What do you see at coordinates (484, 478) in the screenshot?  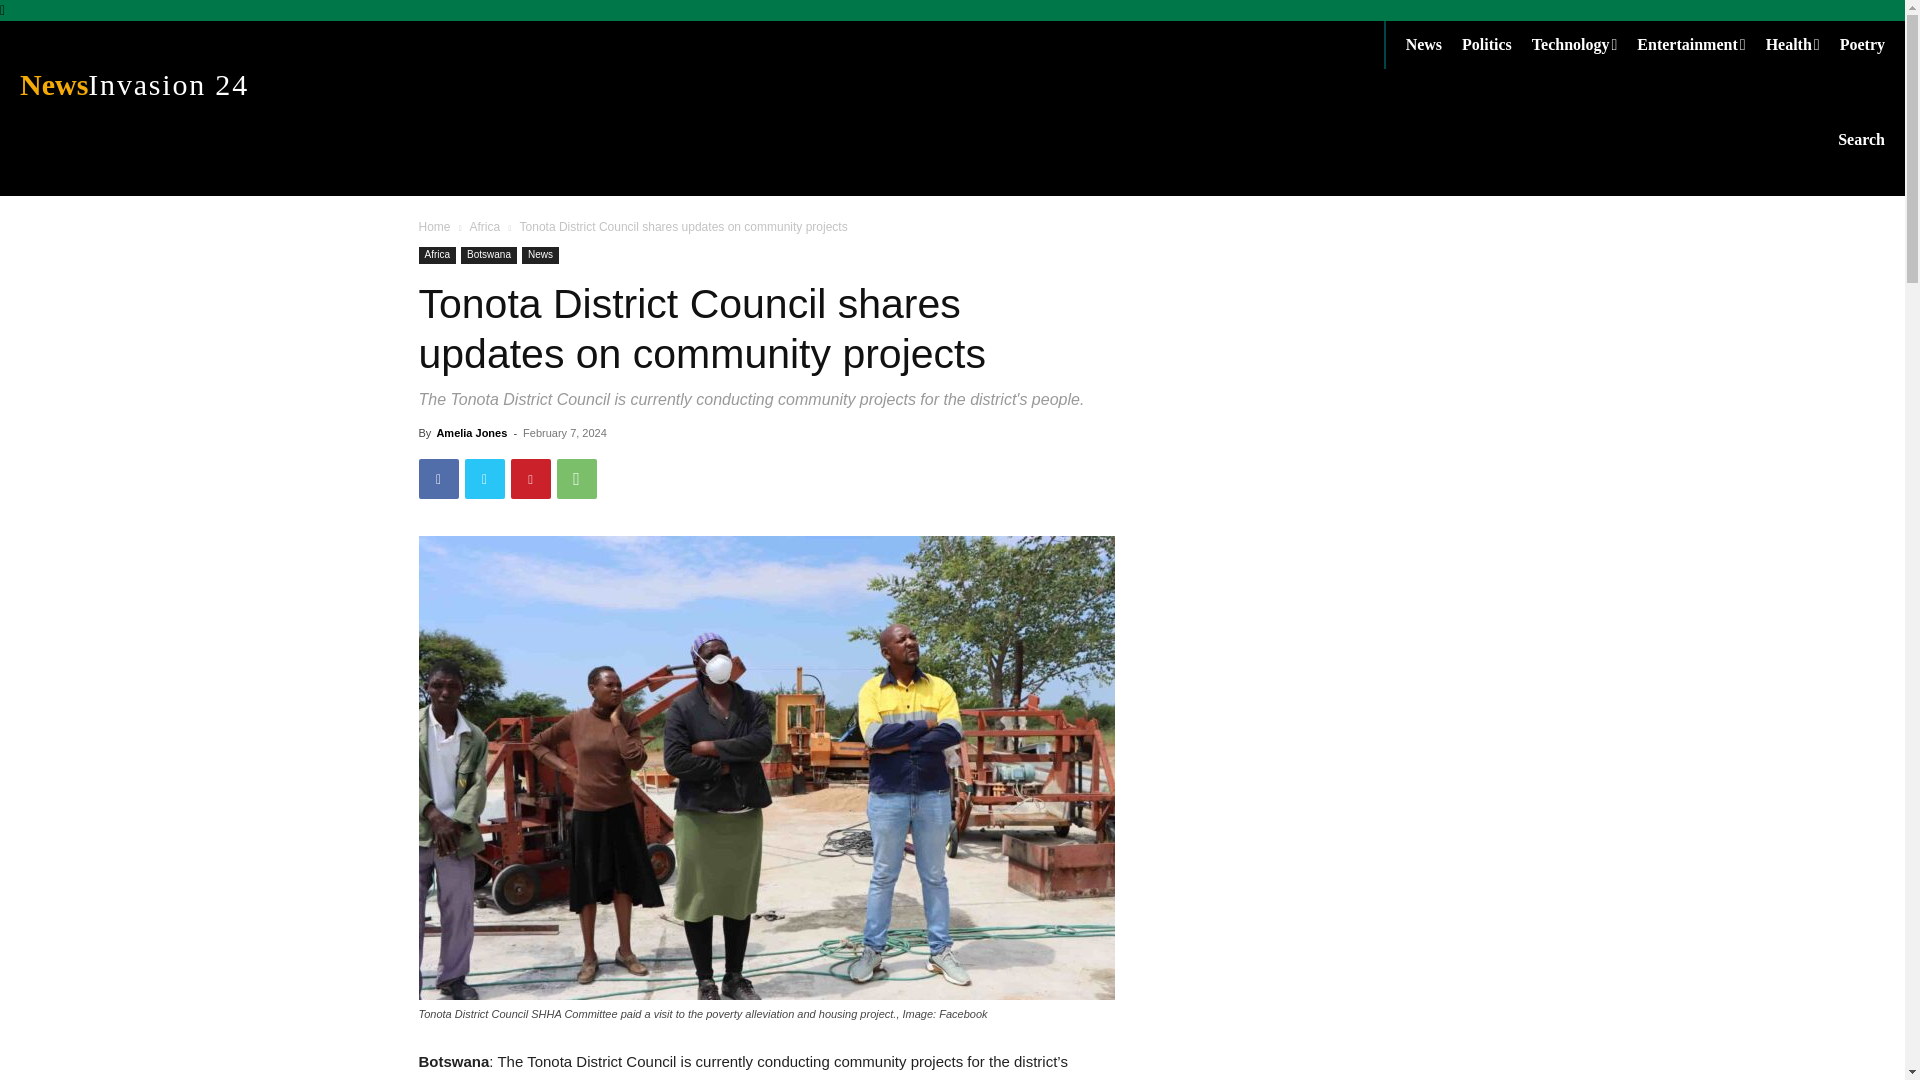 I see `Twitter` at bounding box center [484, 478].